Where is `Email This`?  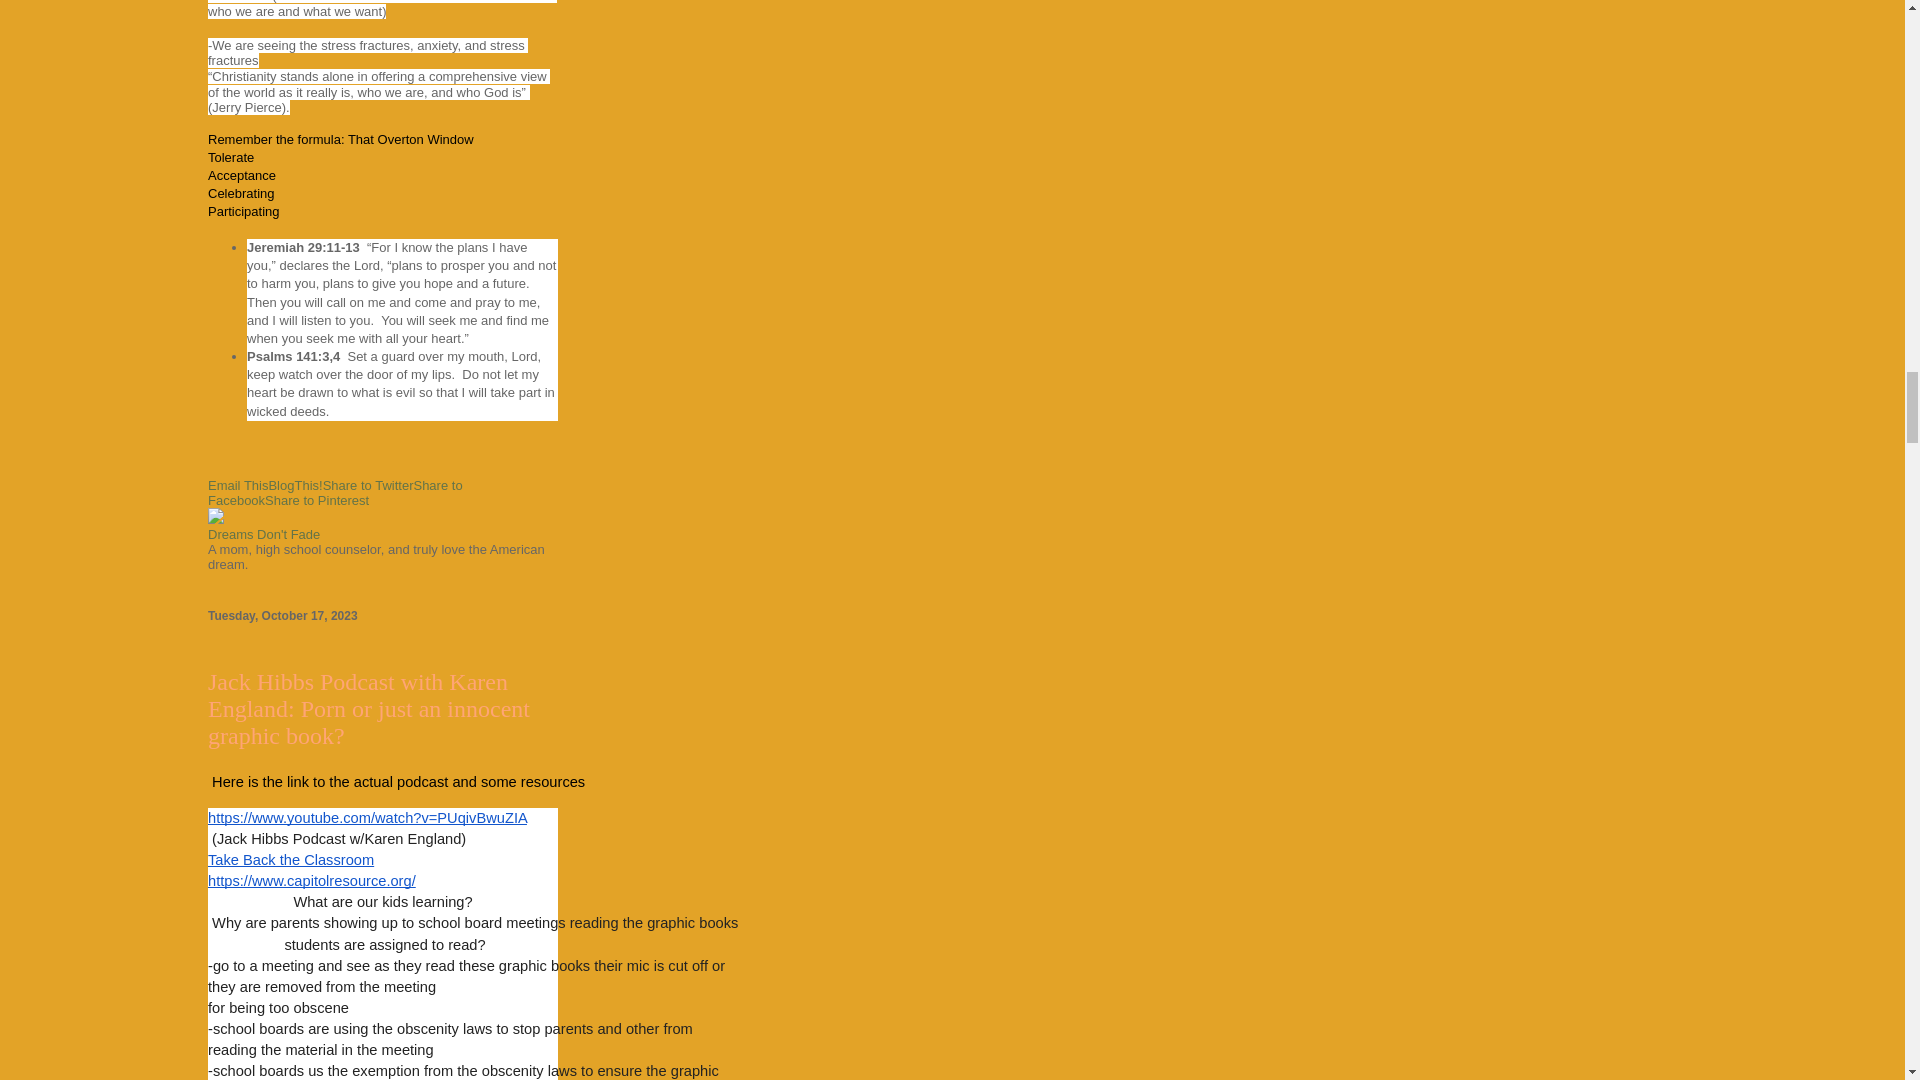 Email This is located at coordinates (238, 485).